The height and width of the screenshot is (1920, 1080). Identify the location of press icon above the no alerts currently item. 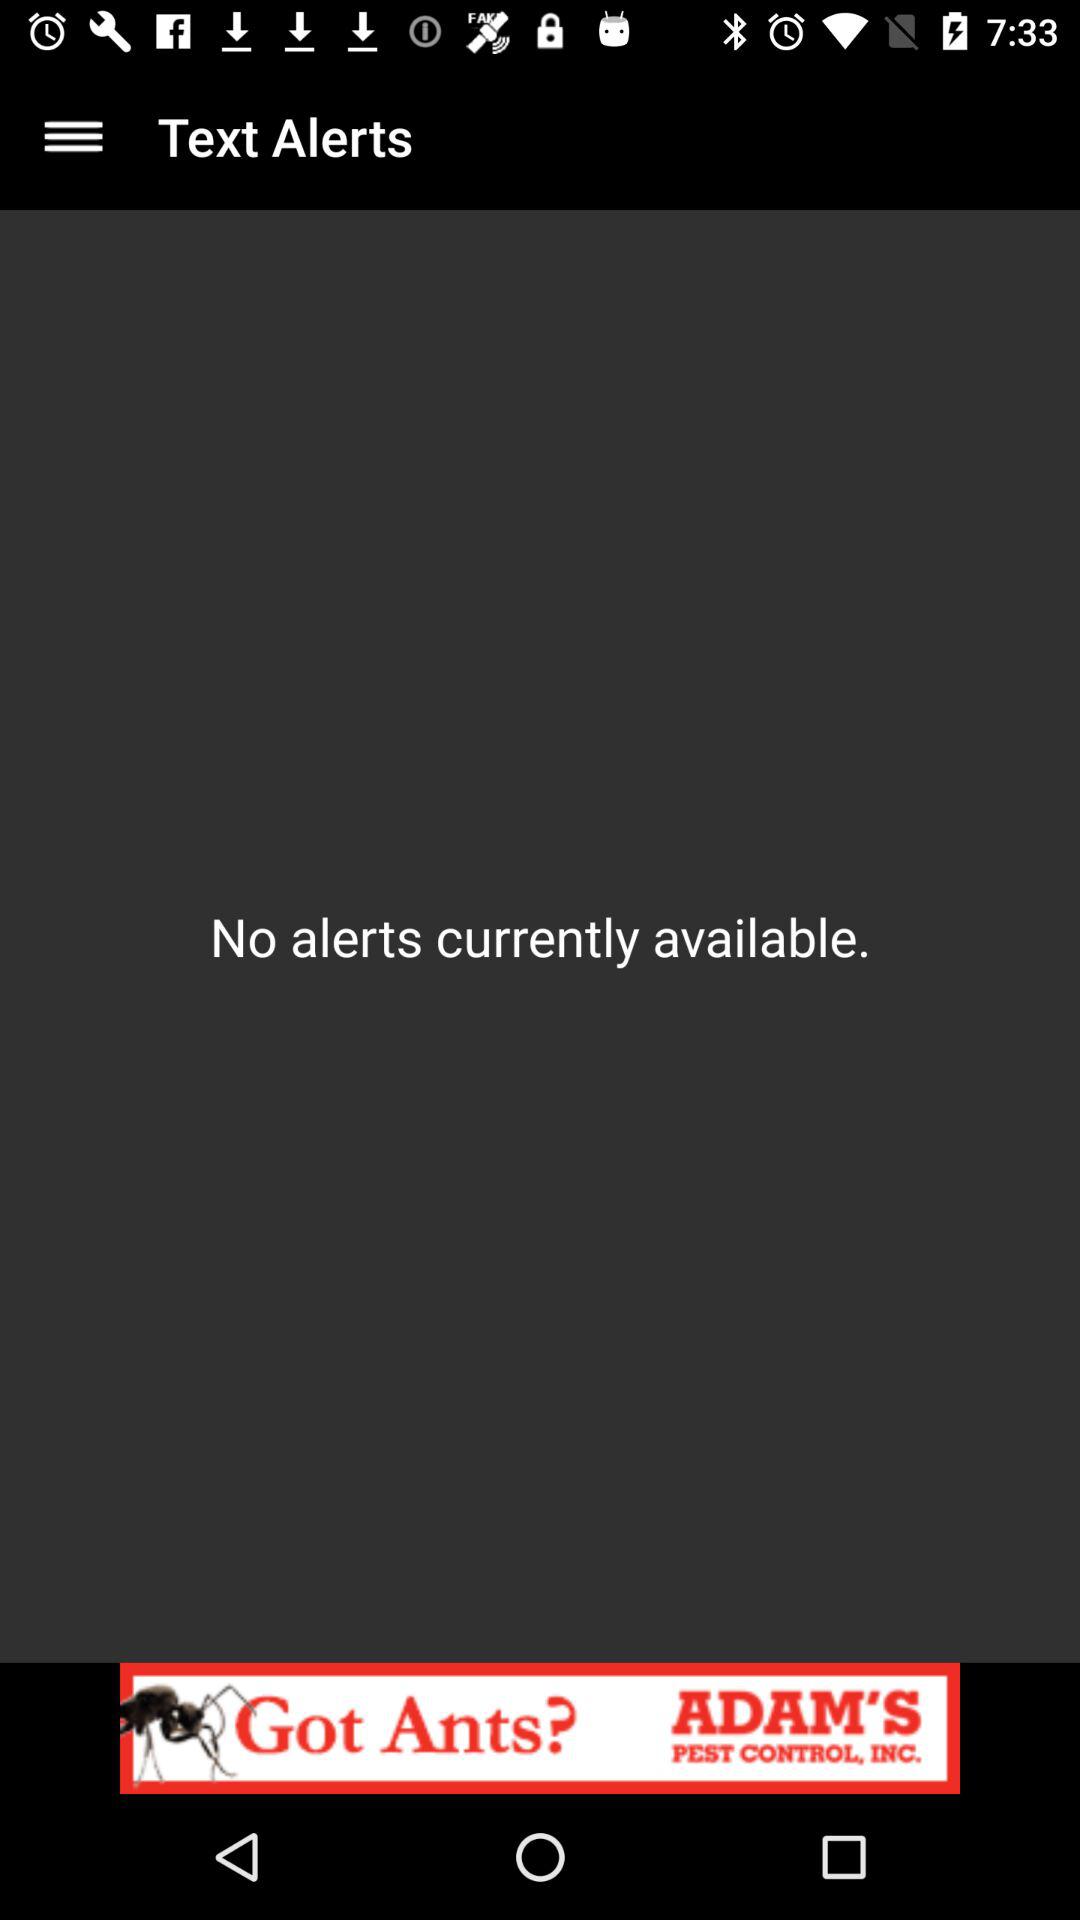
(73, 136).